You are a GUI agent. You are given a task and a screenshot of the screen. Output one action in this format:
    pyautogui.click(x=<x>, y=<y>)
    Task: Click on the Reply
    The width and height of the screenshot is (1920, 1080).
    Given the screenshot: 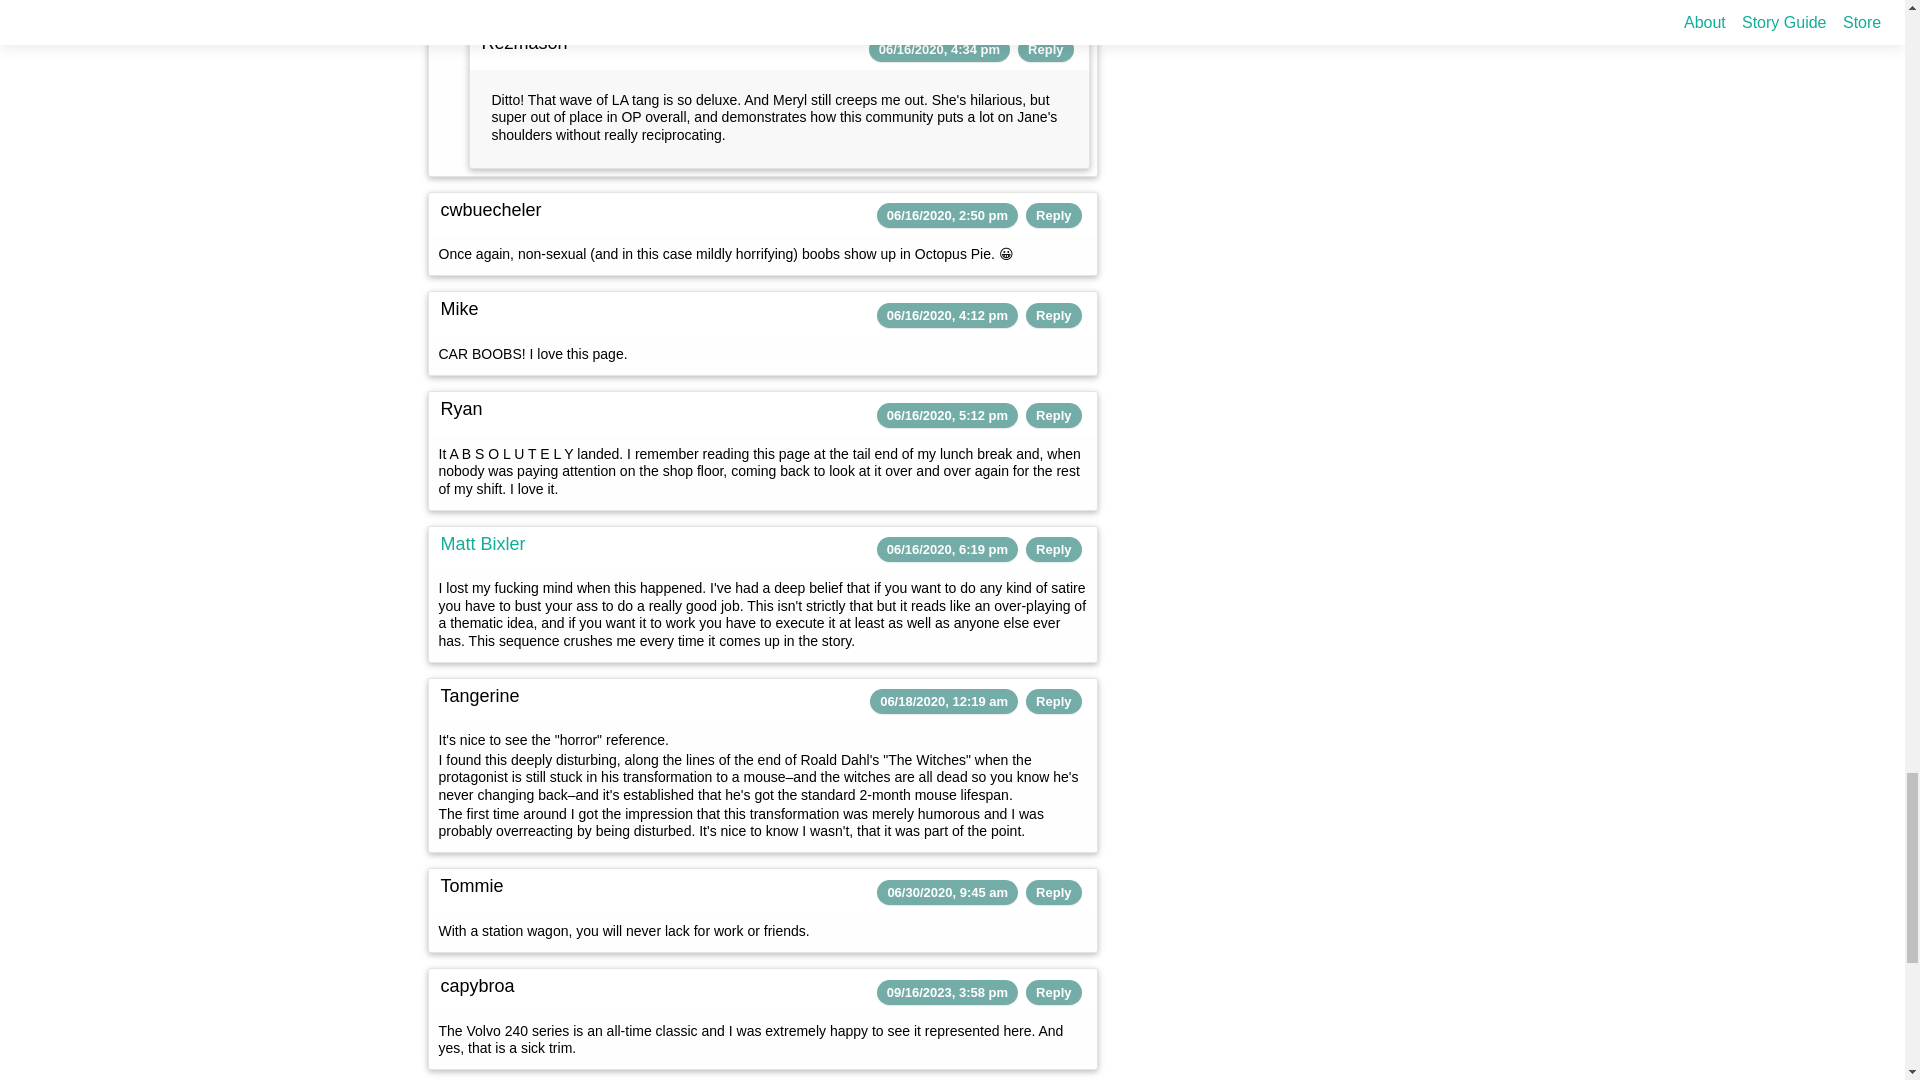 What is the action you would take?
    pyautogui.click(x=1045, y=50)
    